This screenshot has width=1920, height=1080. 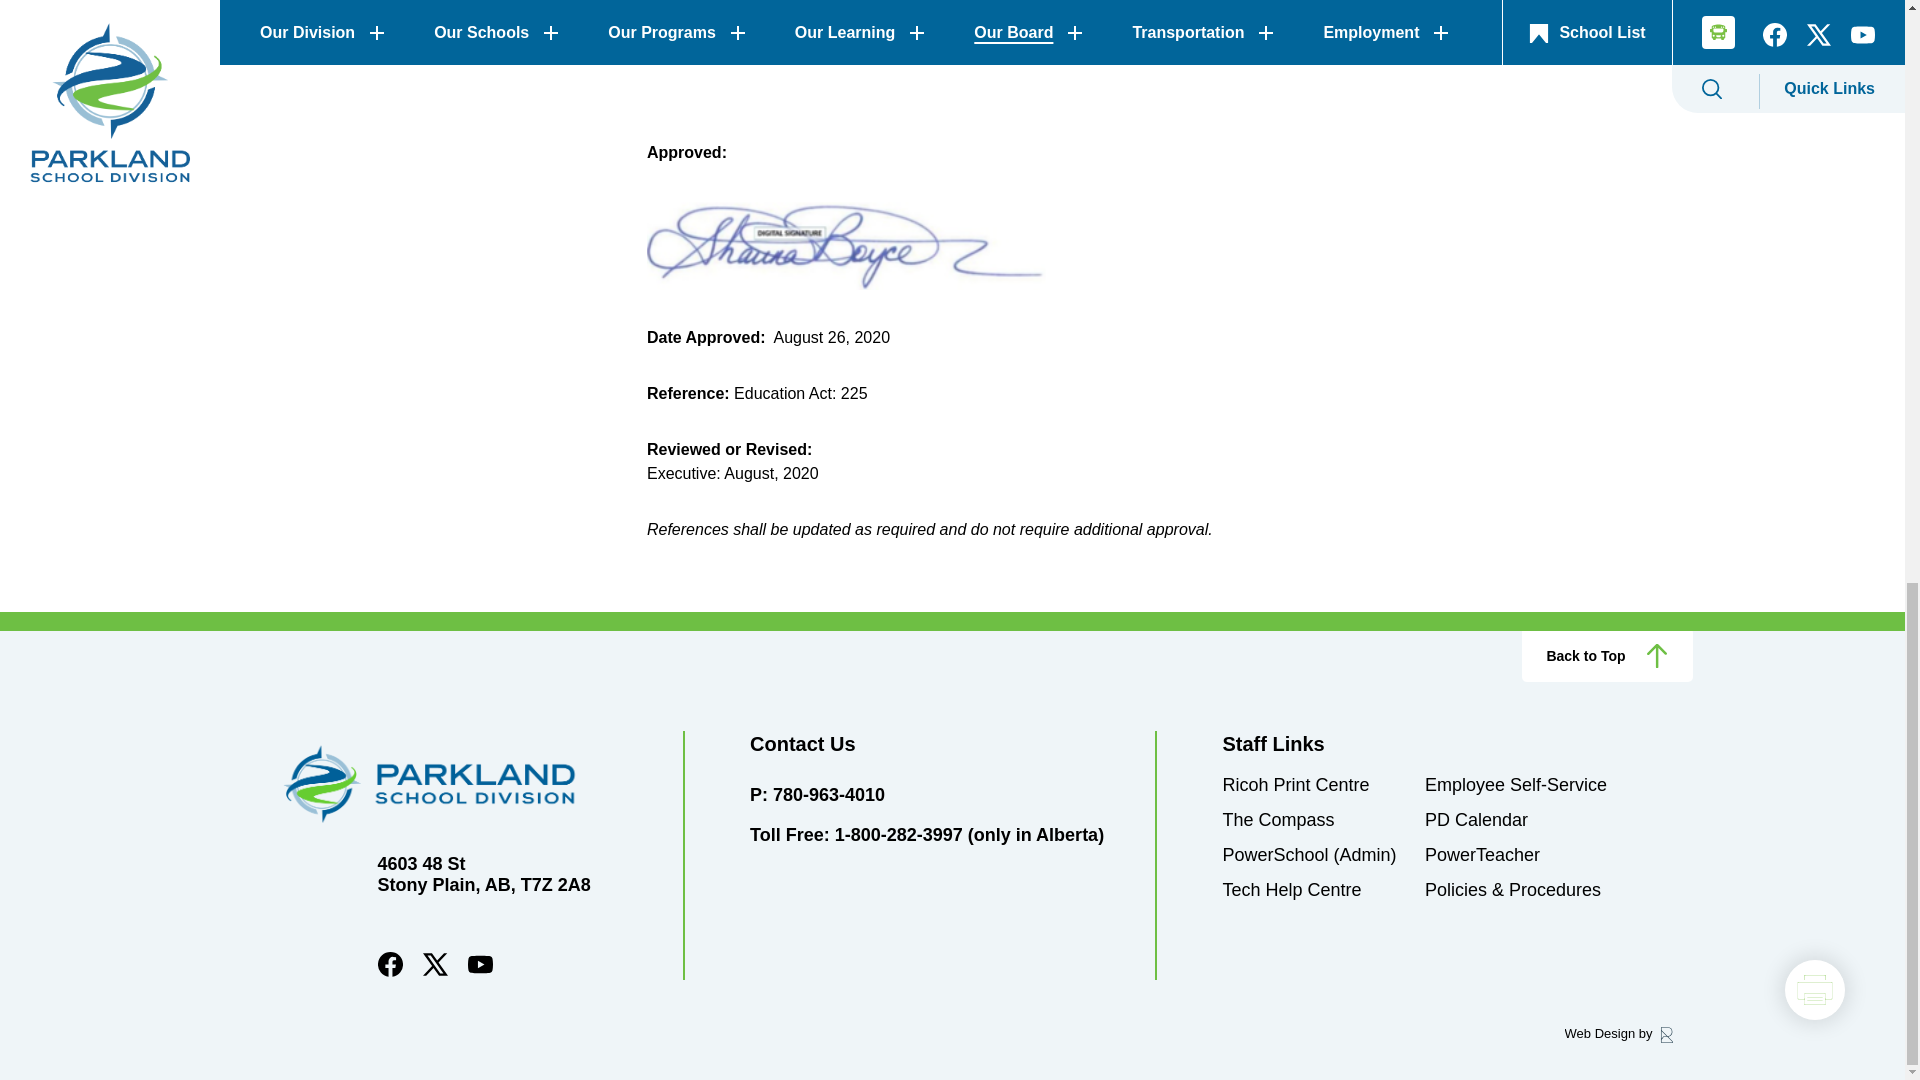 What do you see at coordinates (434, 972) in the screenshot?
I see `Twitter` at bounding box center [434, 972].